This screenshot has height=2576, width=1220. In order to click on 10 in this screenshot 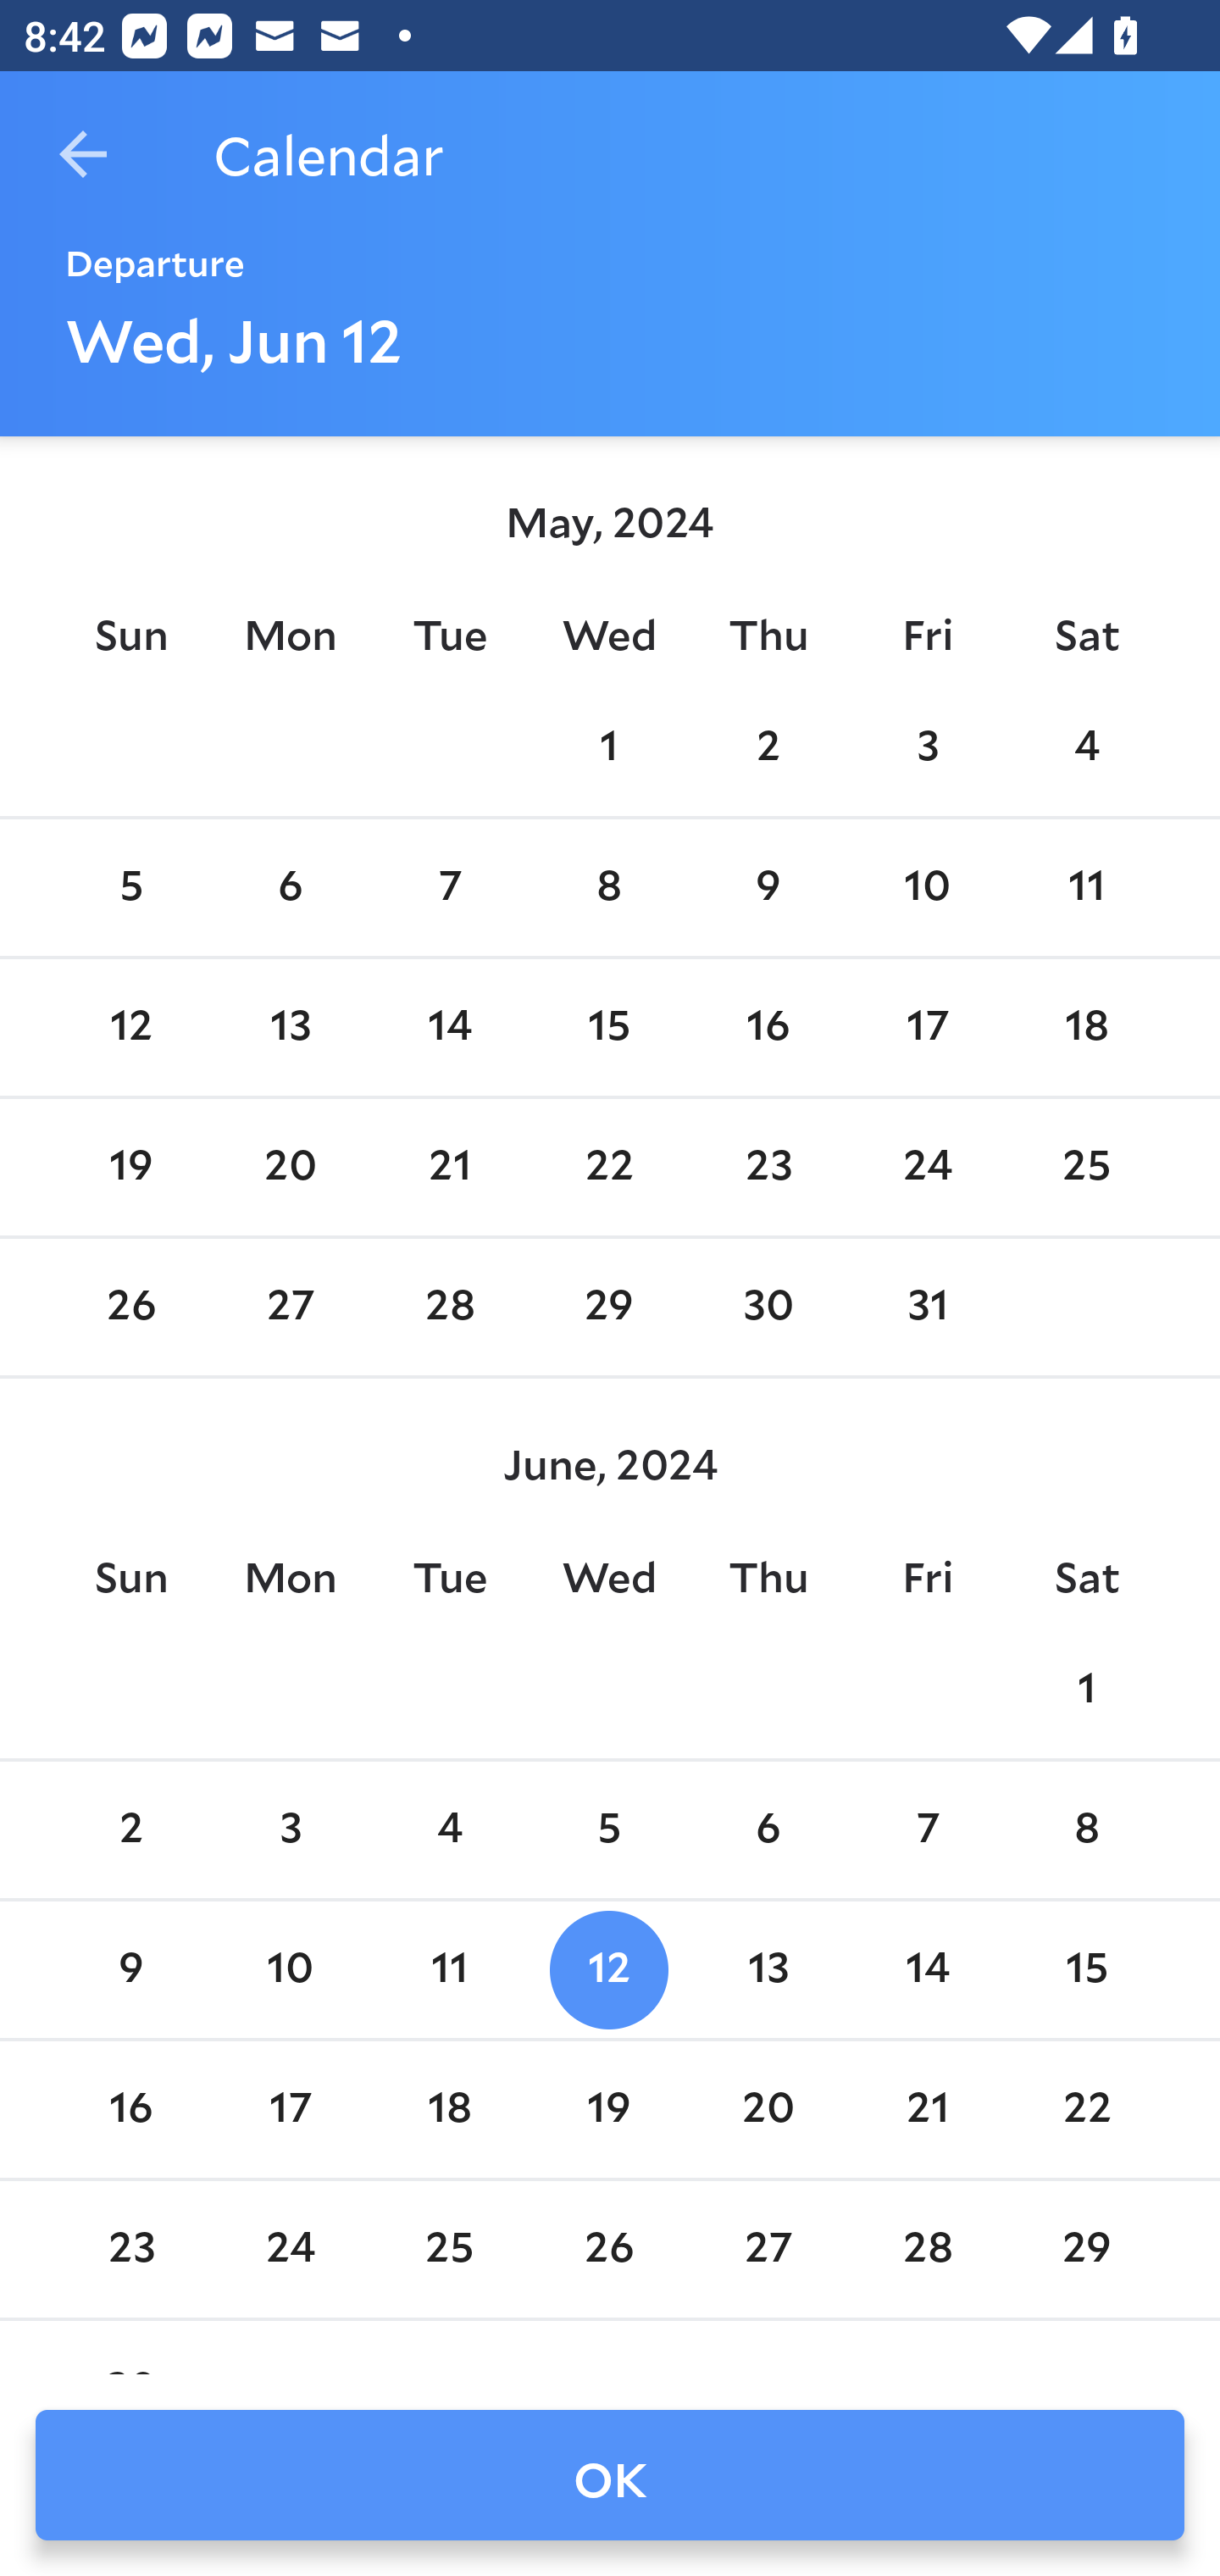, I will do `click(291, 1970)`.